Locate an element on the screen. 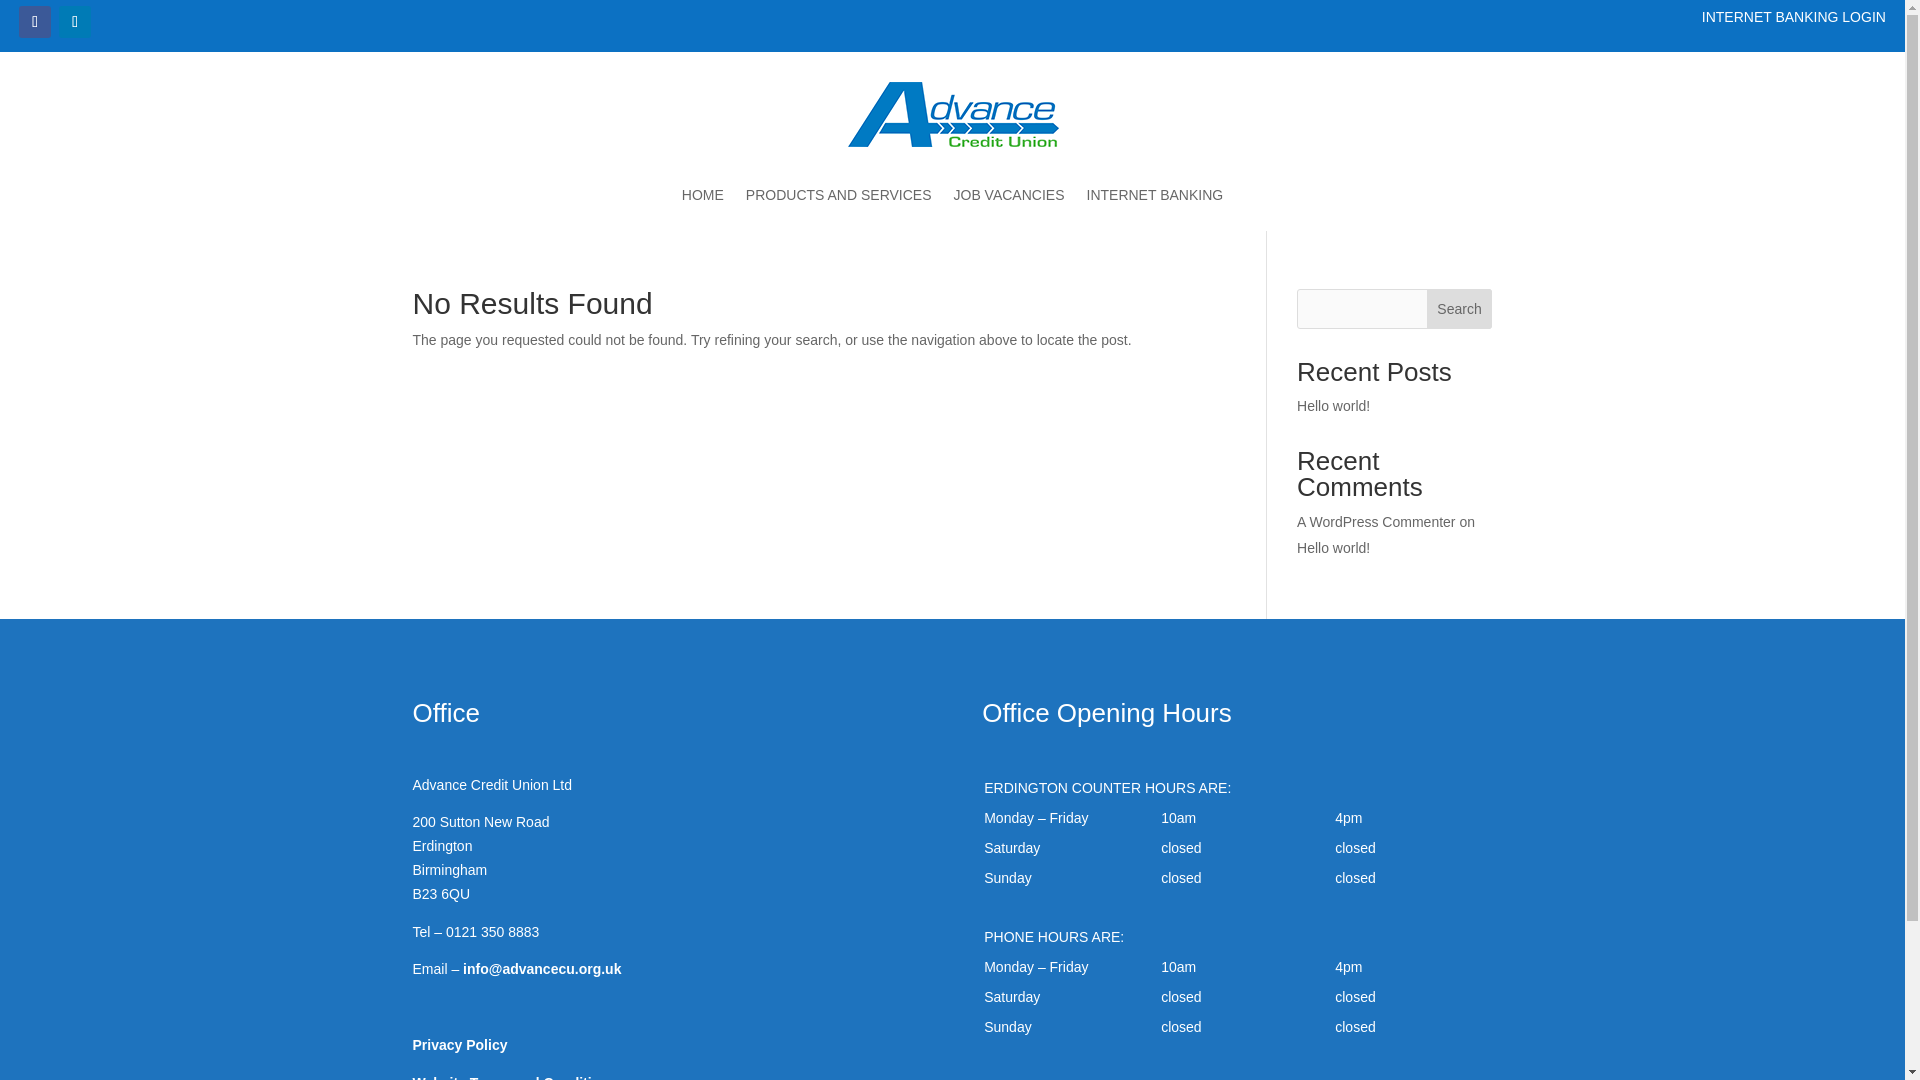  Hello world! is located at coordinates (1334, 548).